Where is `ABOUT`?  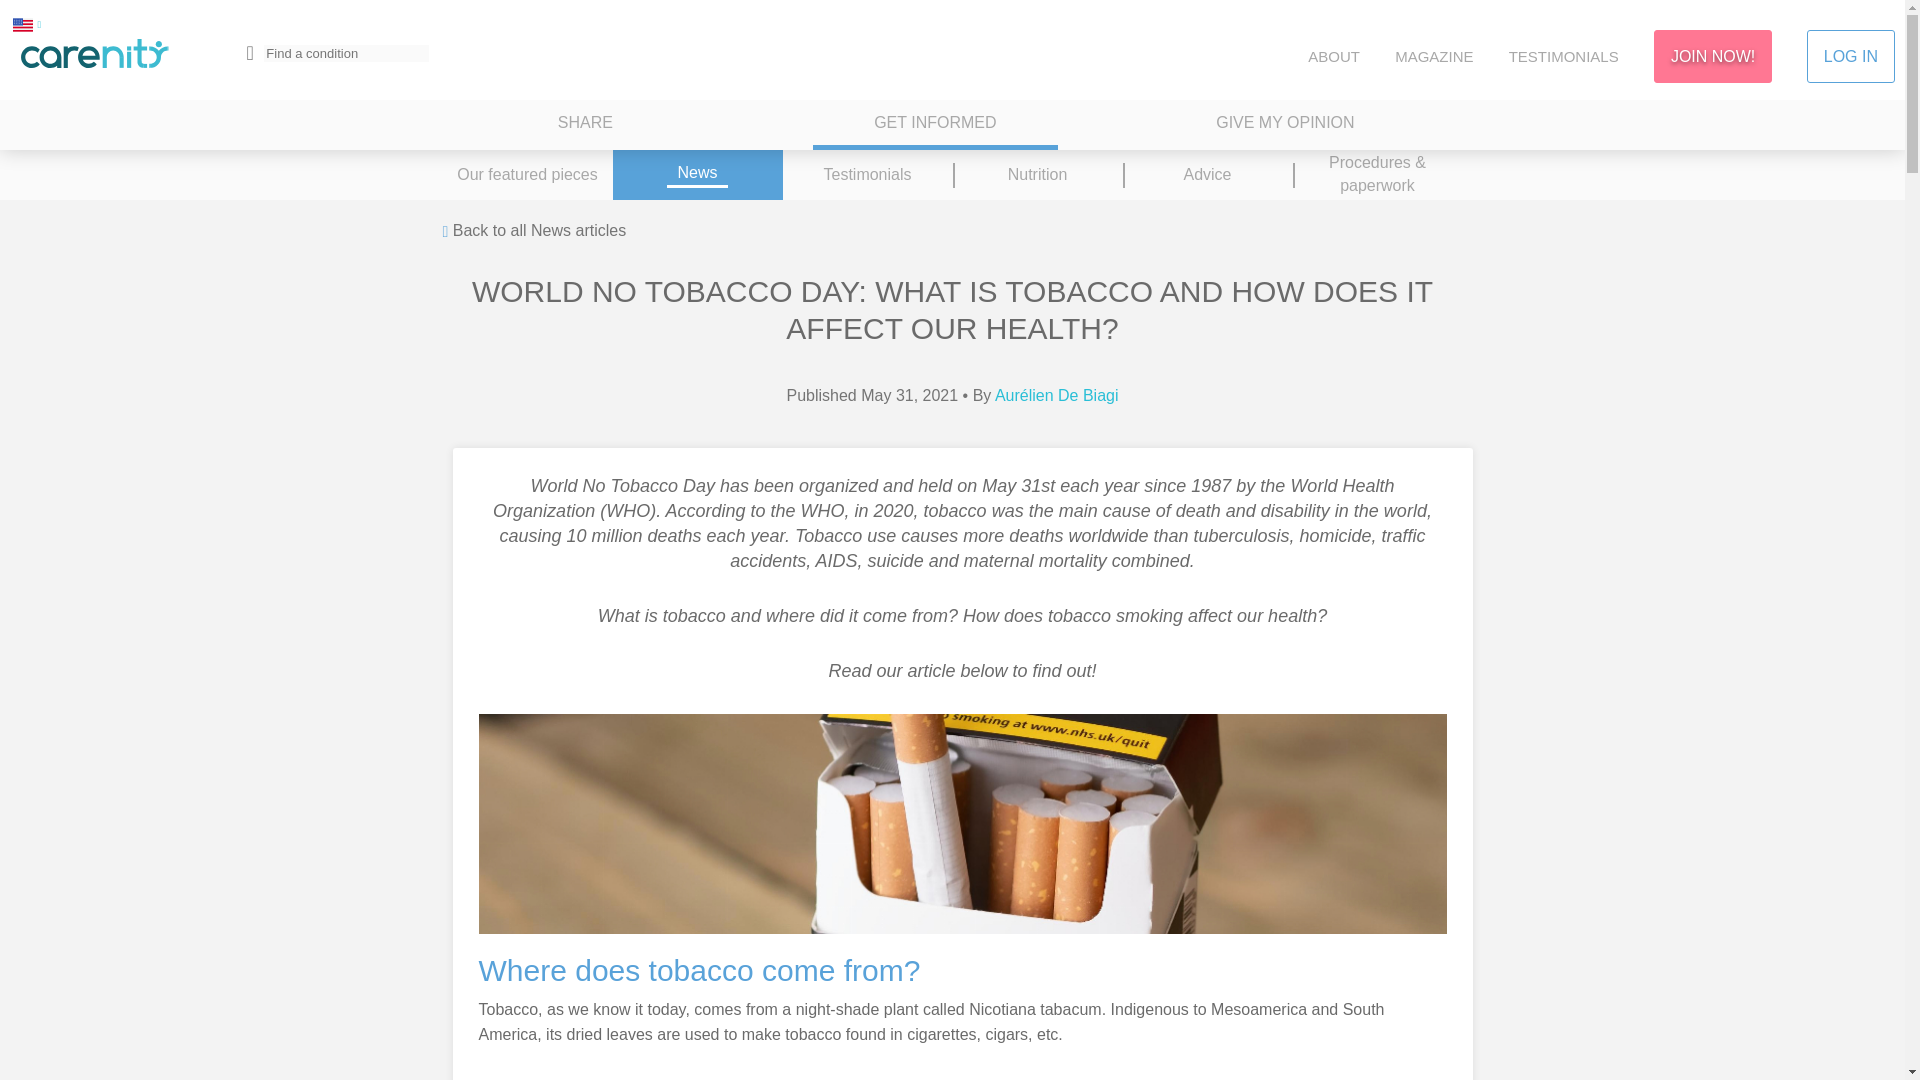
ABOUT is located at coordinates (1333, 56).